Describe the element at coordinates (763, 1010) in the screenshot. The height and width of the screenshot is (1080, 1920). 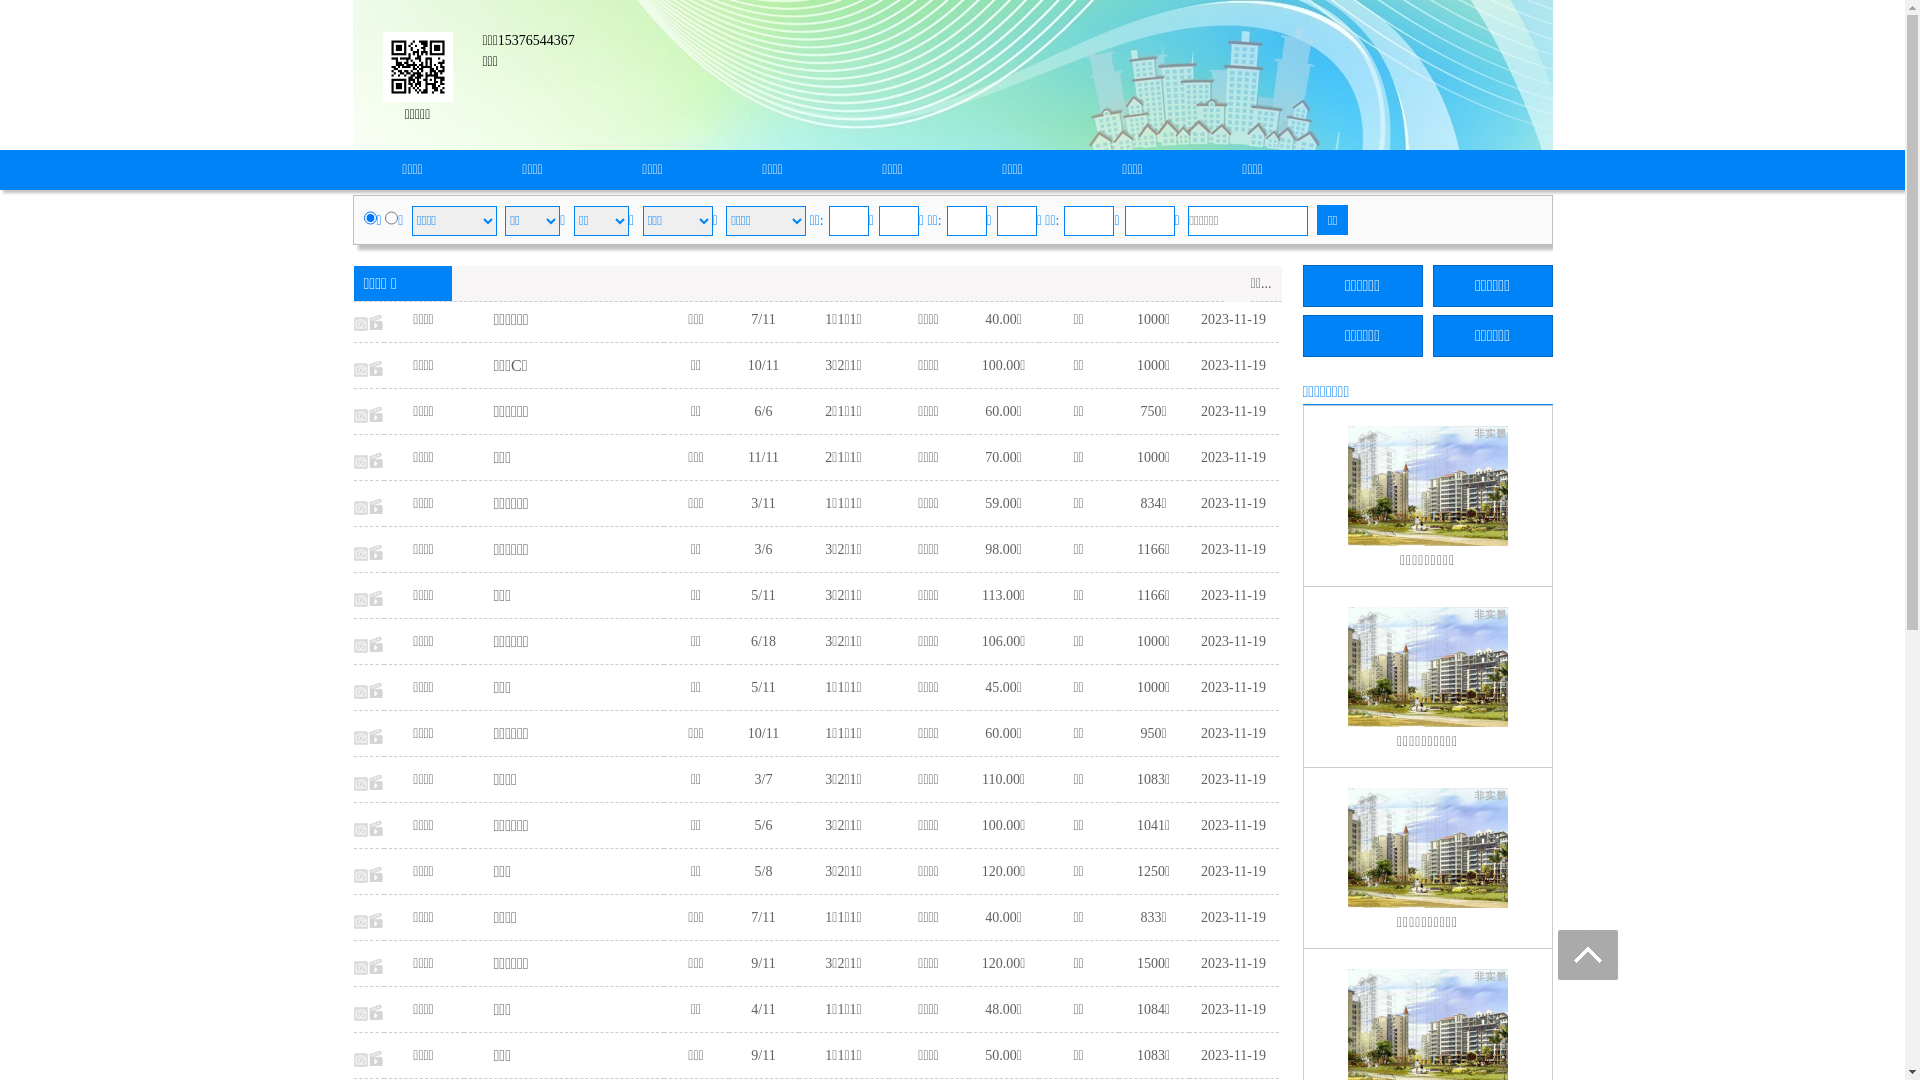
I see `4/11` at that location.